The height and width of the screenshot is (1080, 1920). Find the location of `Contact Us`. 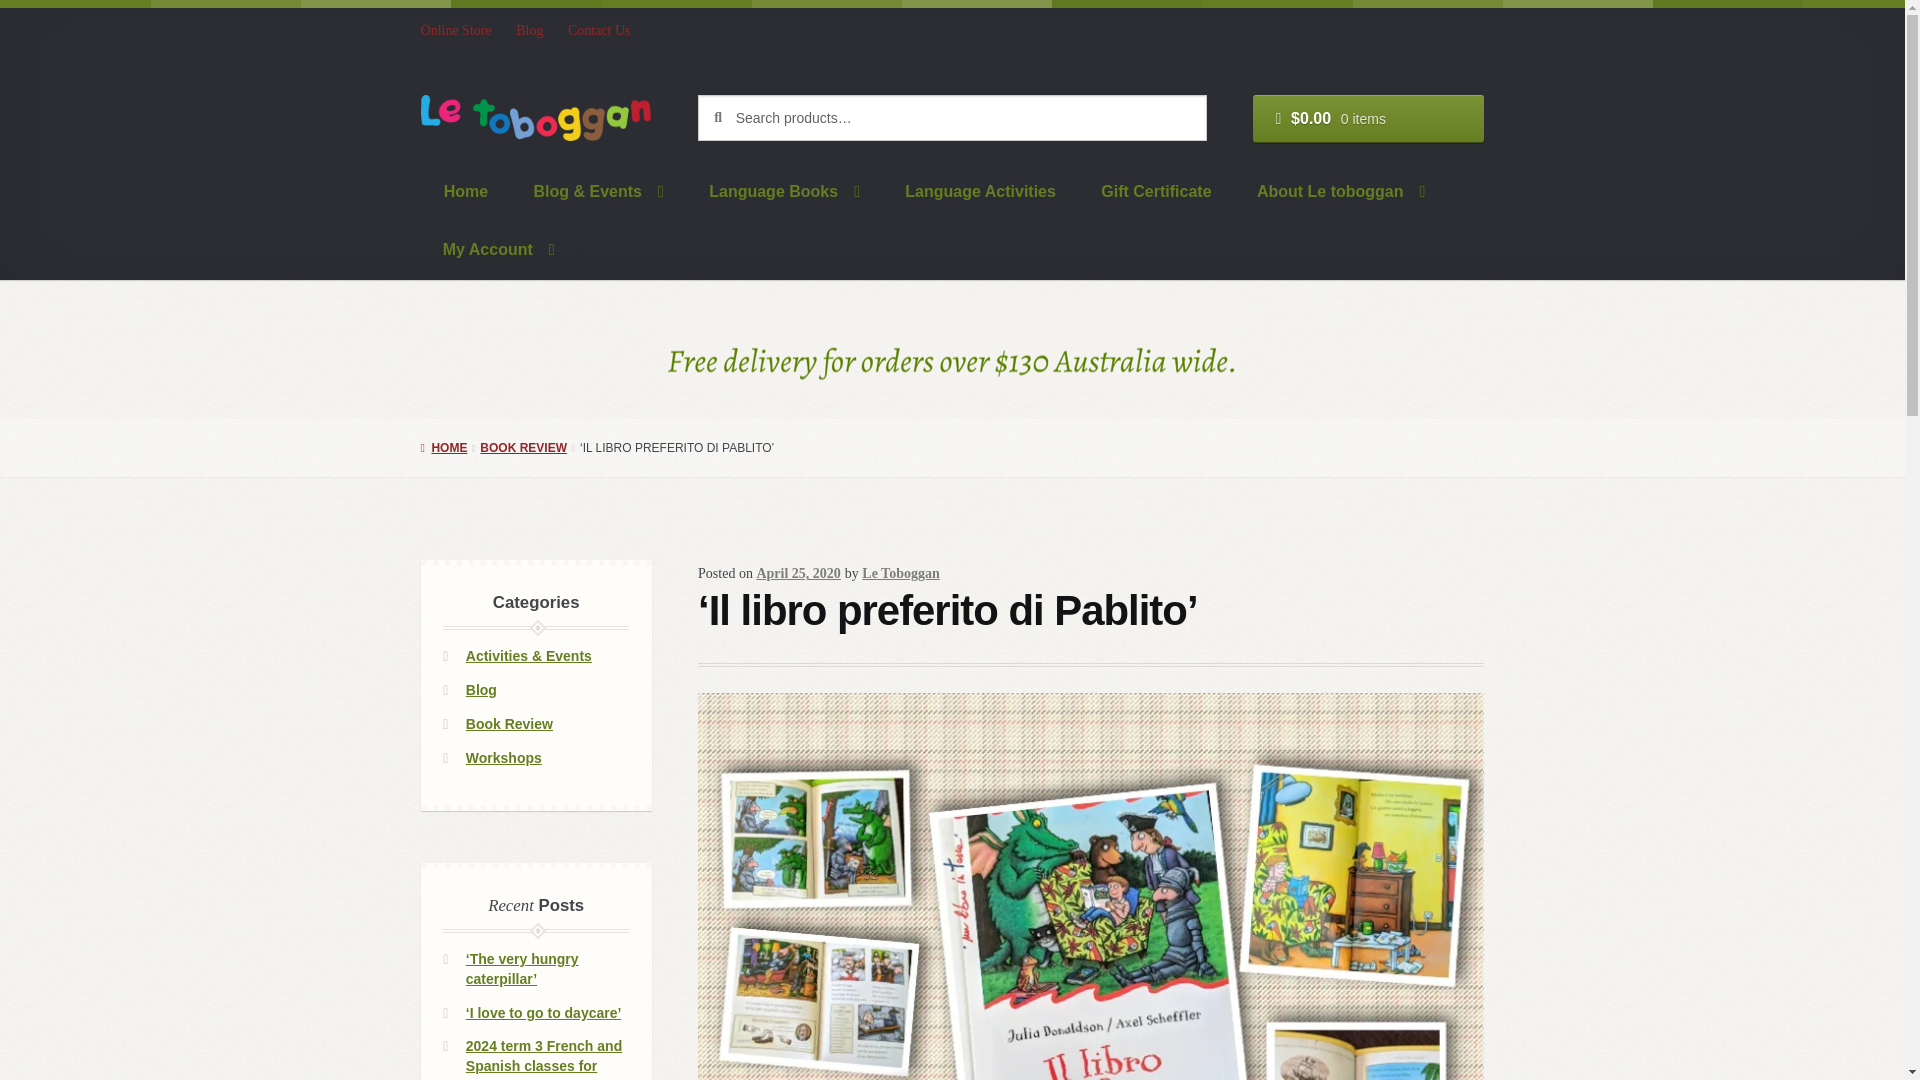

Contact Us is located at coordinates (600, 30).